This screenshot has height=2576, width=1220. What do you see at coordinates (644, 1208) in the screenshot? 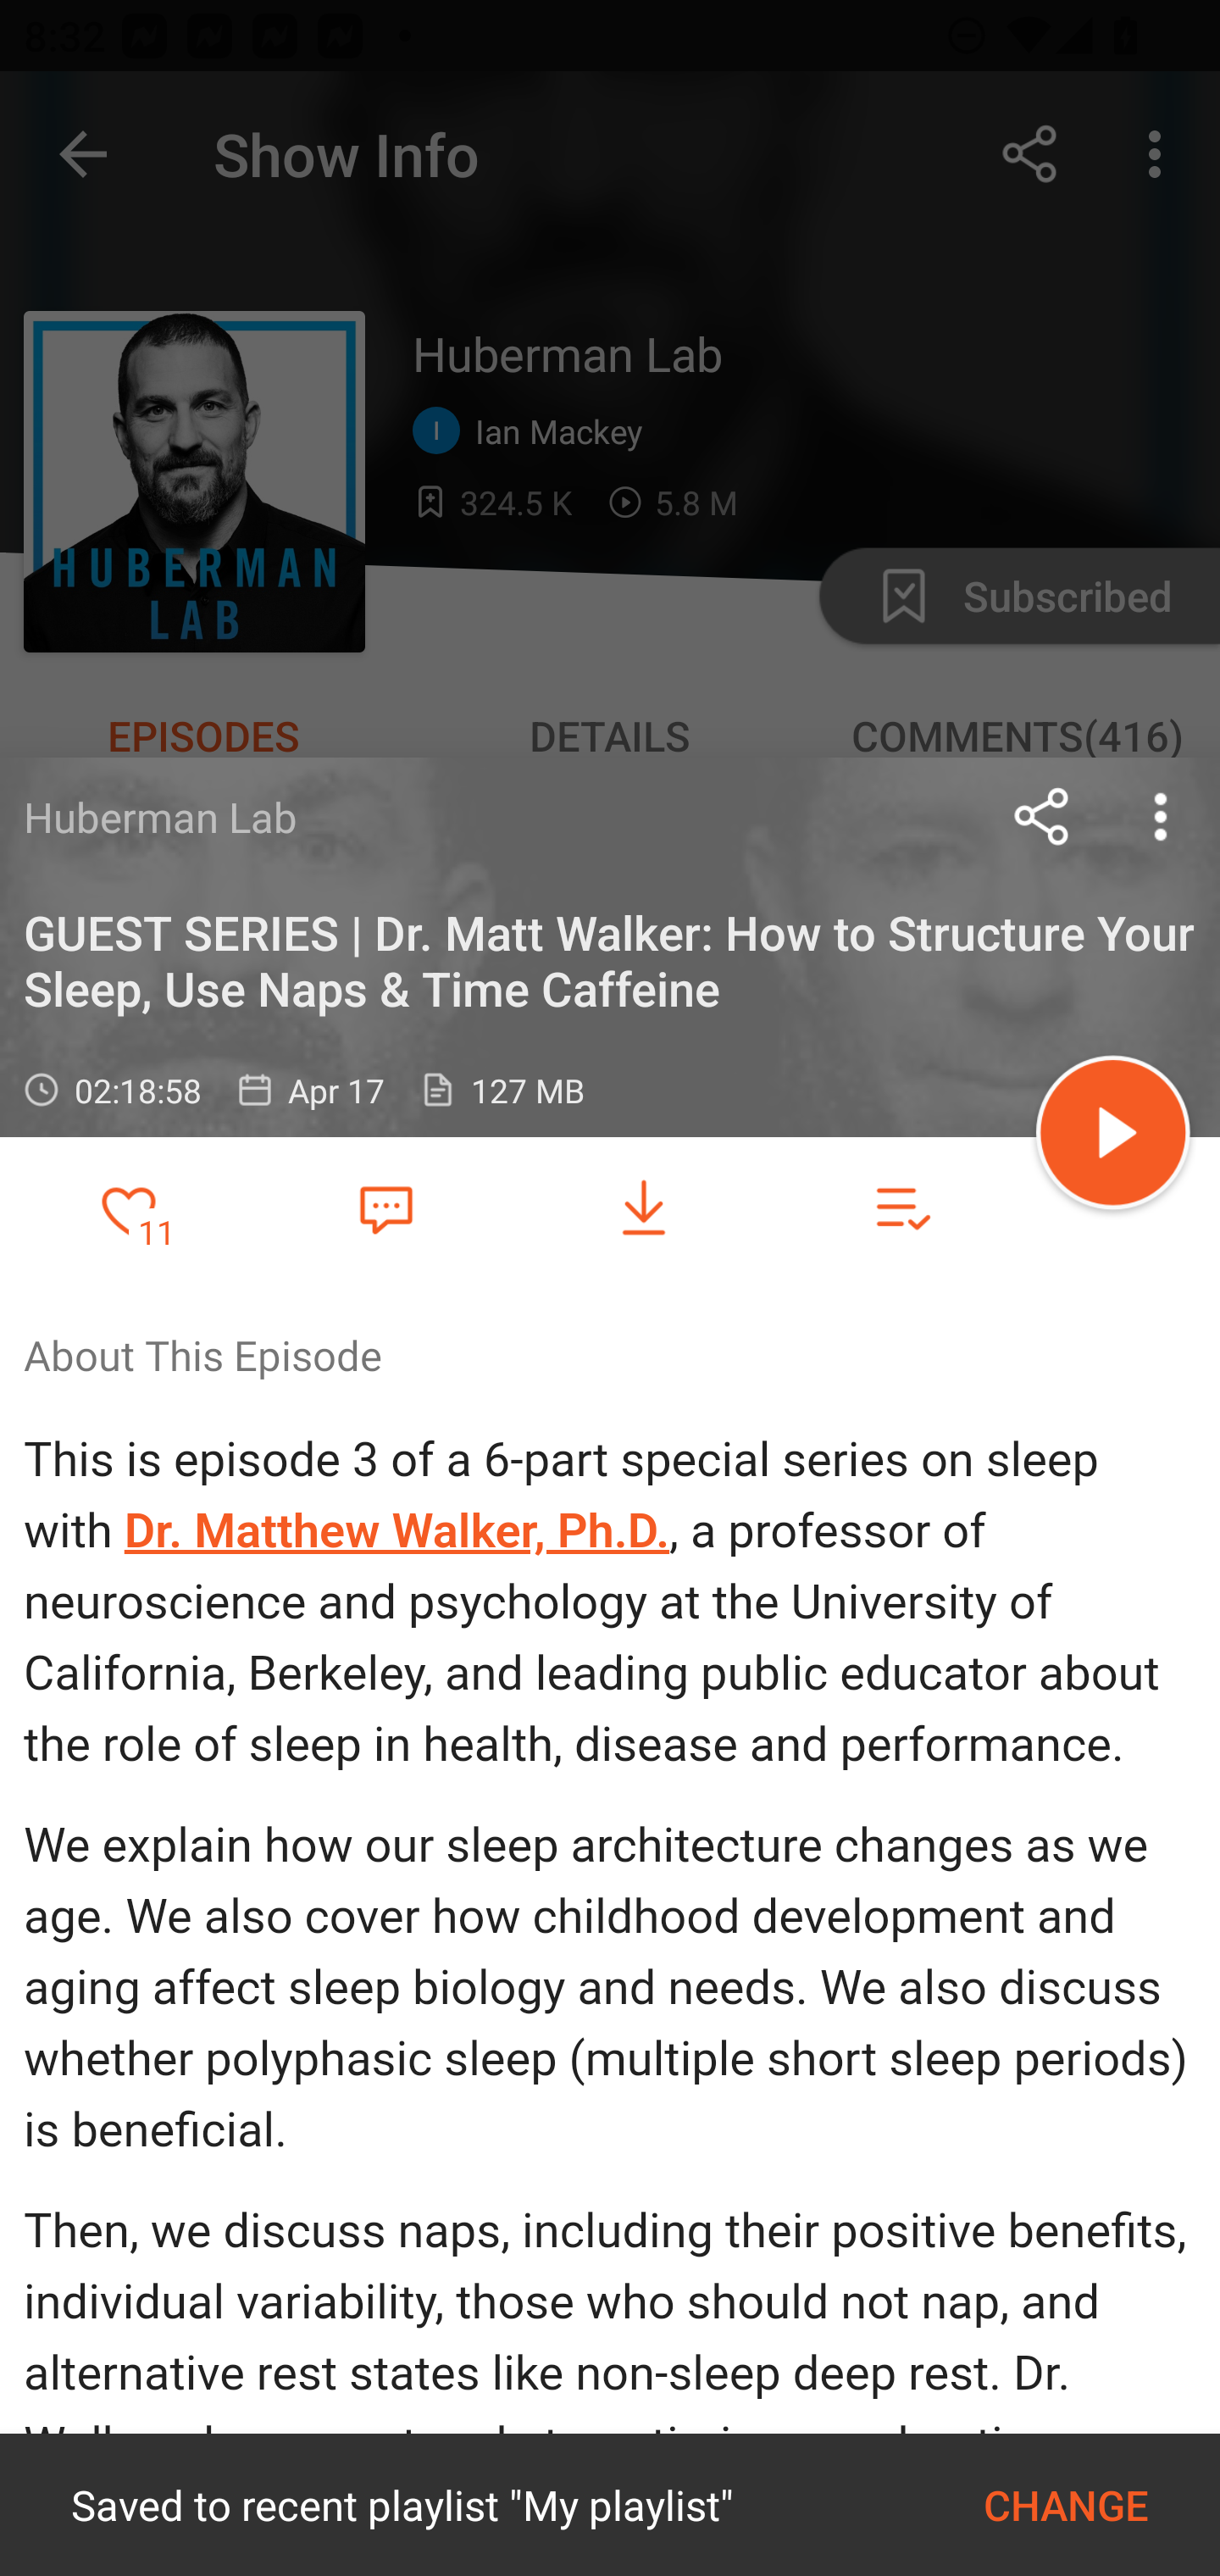
I see `Download` at bounding box center [644, 1208].